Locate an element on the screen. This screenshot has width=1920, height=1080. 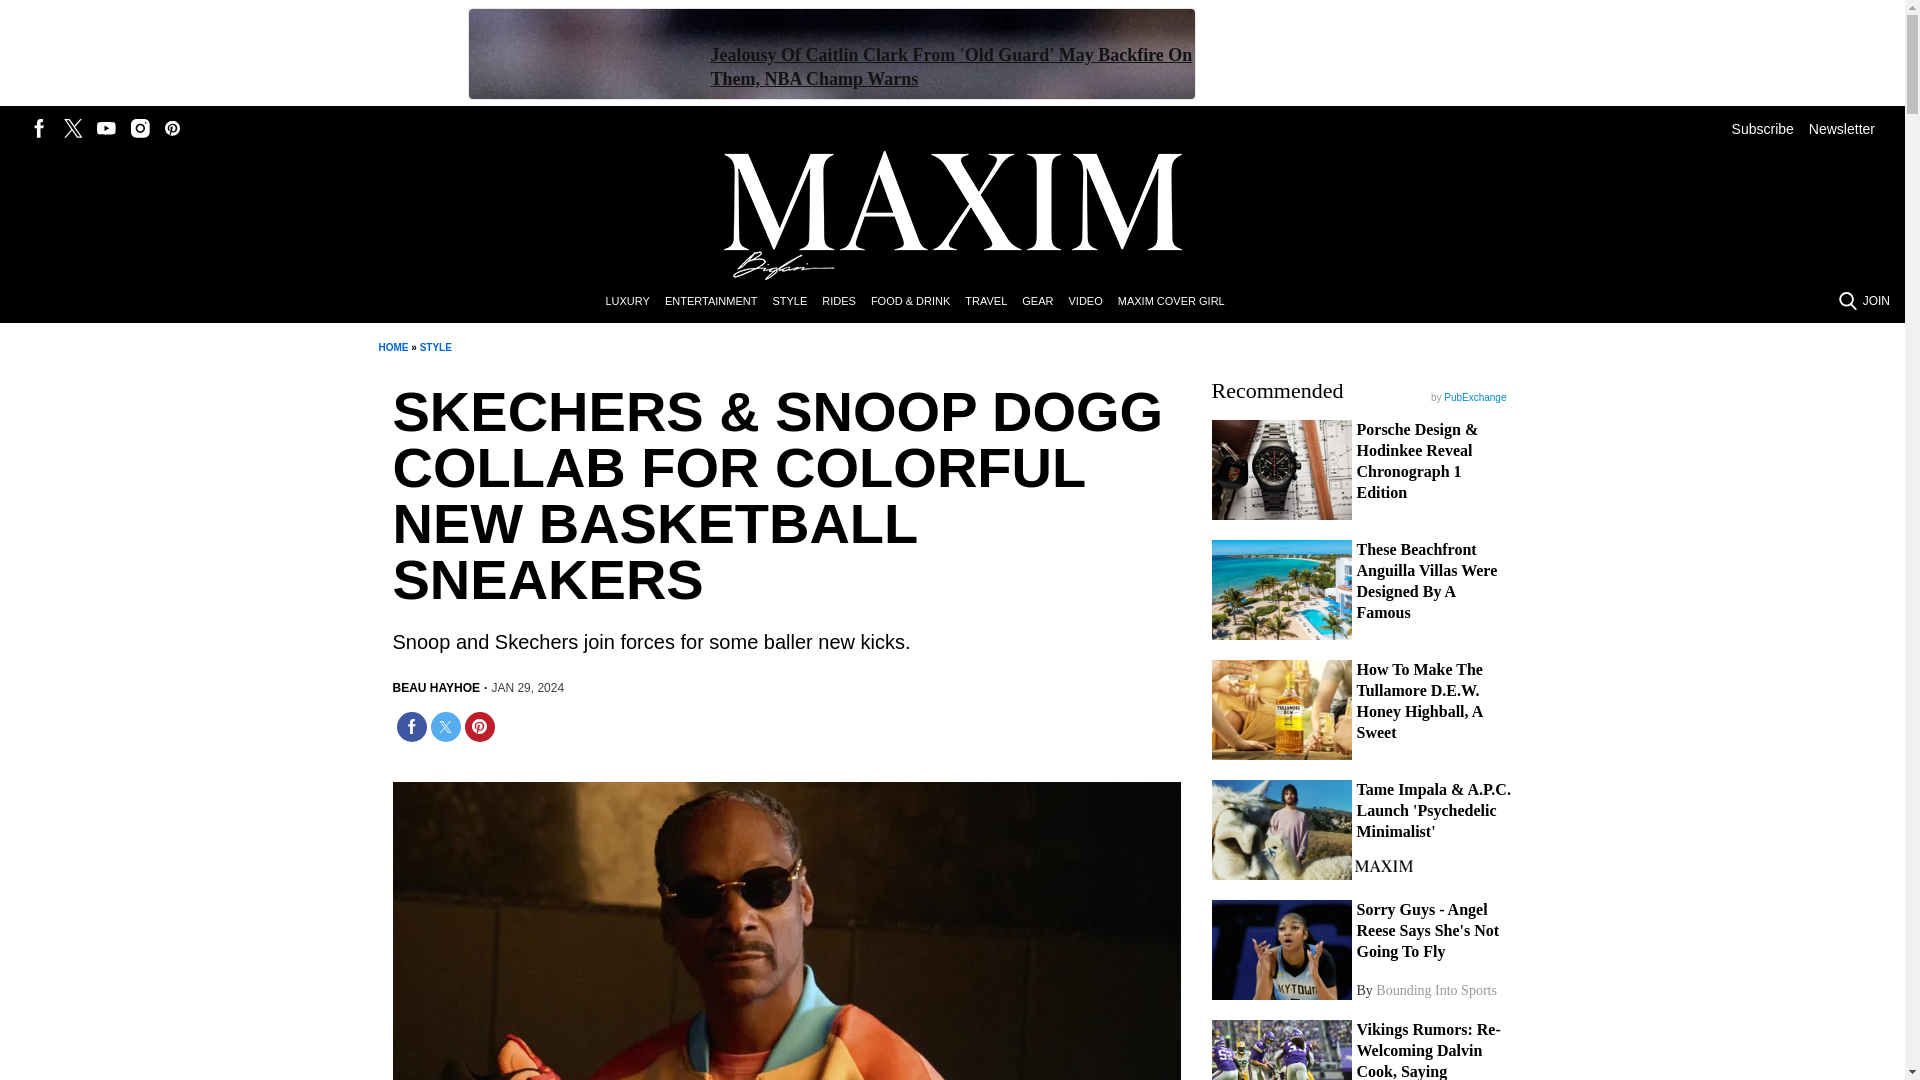
Share on Twitter is located at coordinates (445, 726).